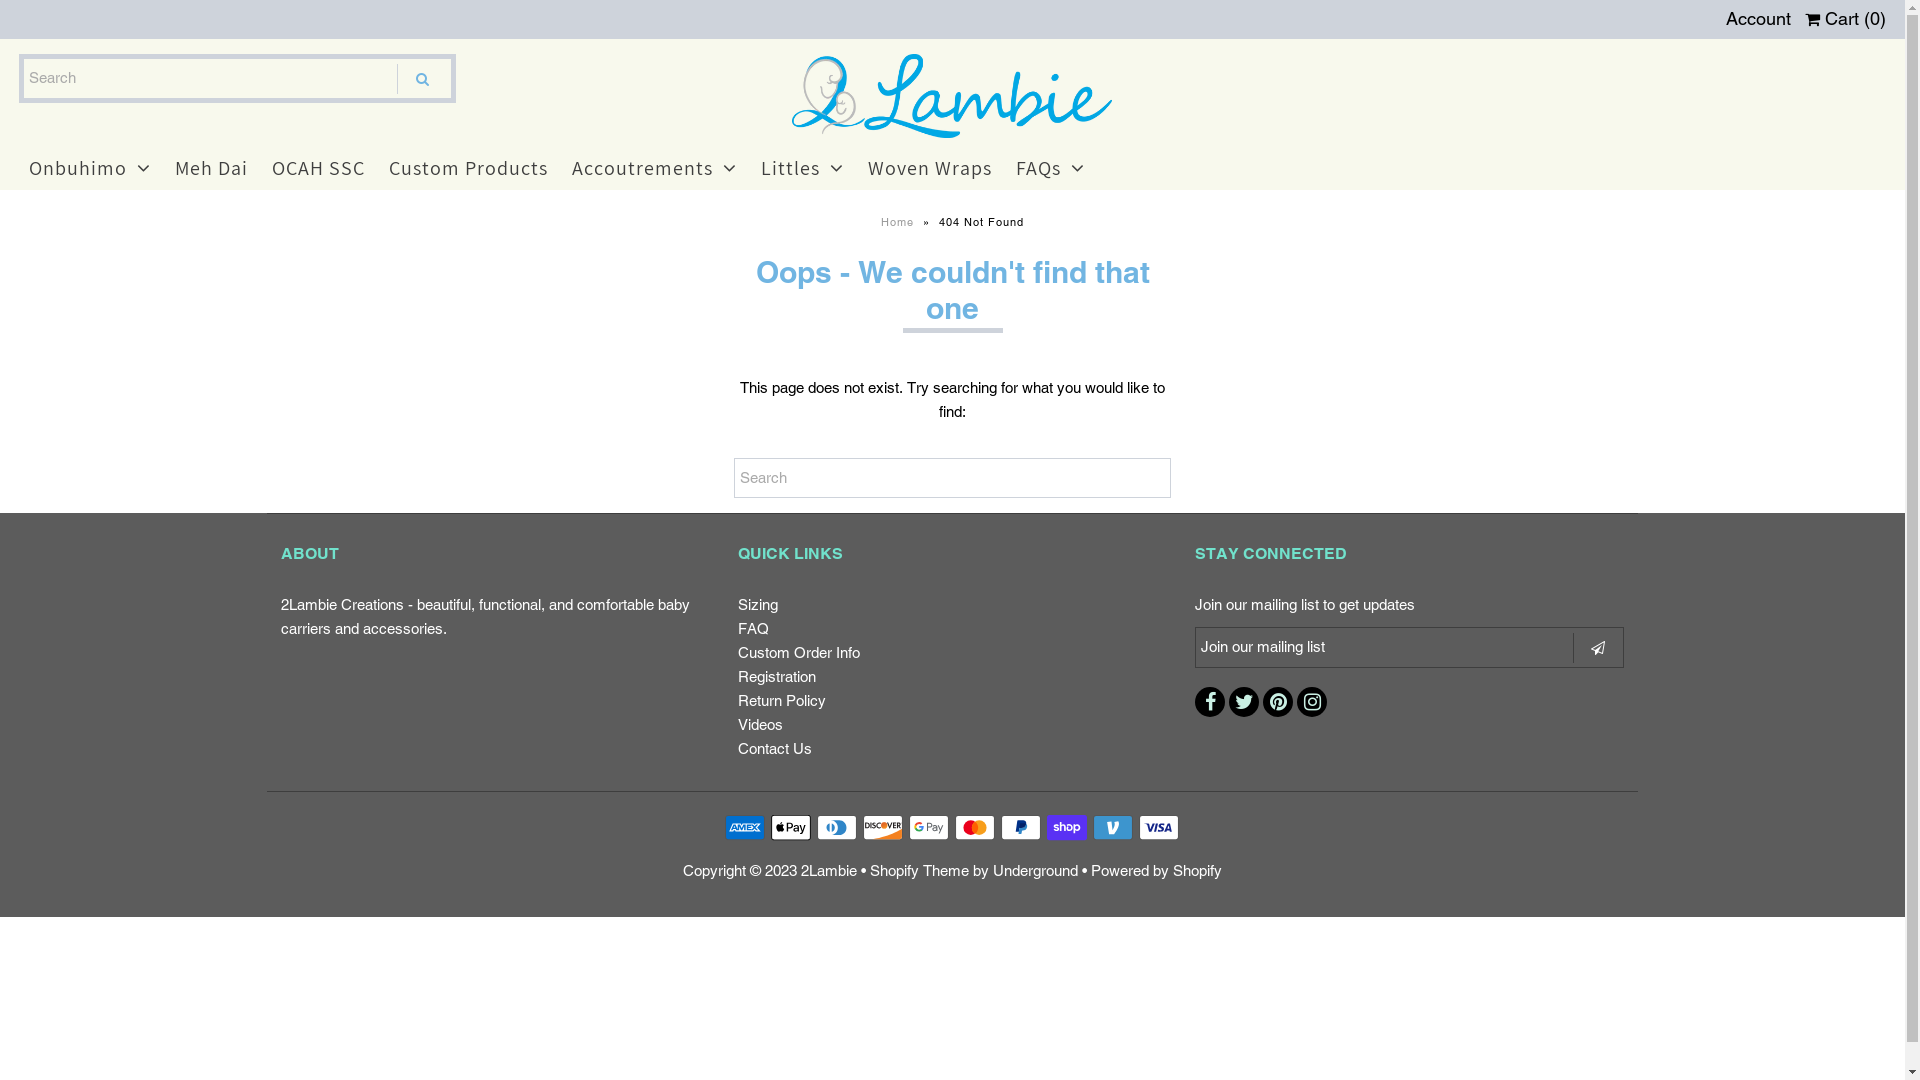 This screenshot has width=1920, height=1080. Describe the element at coordinates (754, 628) in the screenshot. I see `FAQ` at that location.